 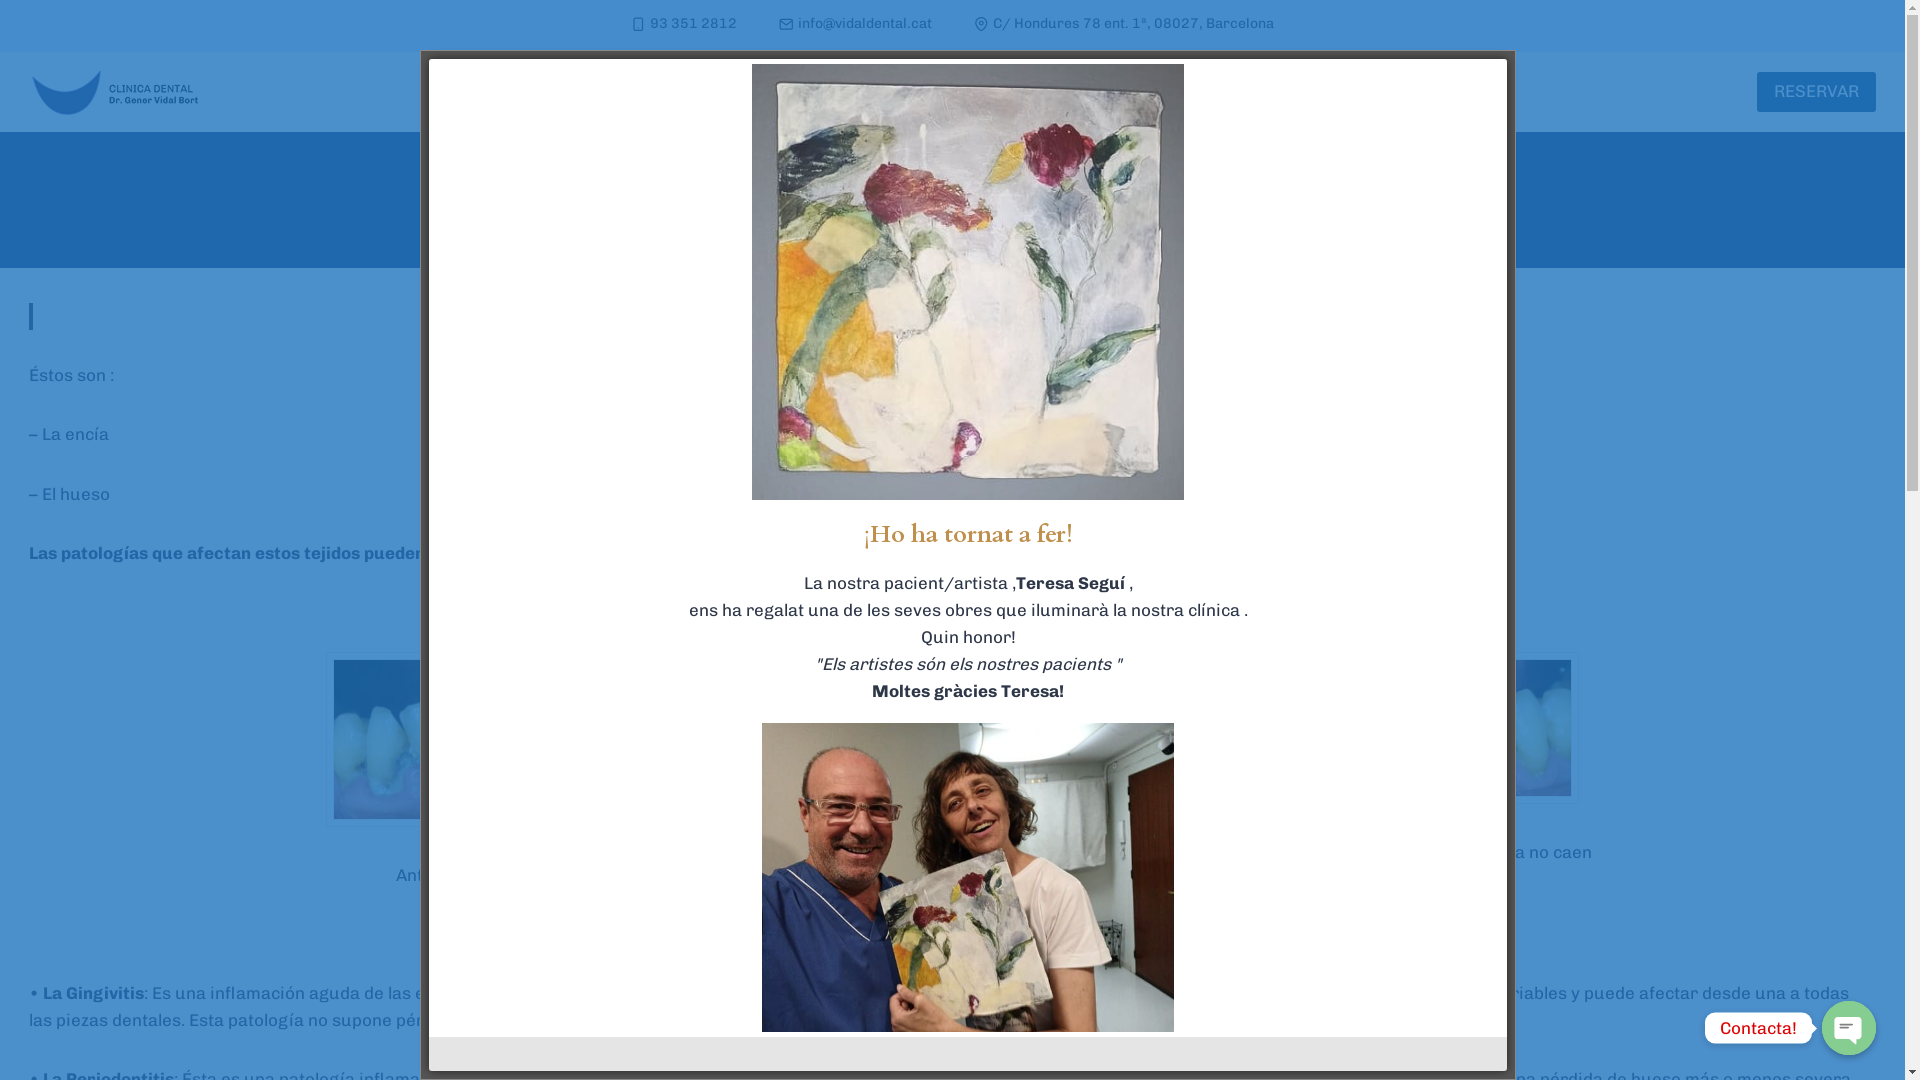 What do you see at coordinates (1072, 92) in the screenshot?
I see `Contacto` at bounding box center [1072, 92].